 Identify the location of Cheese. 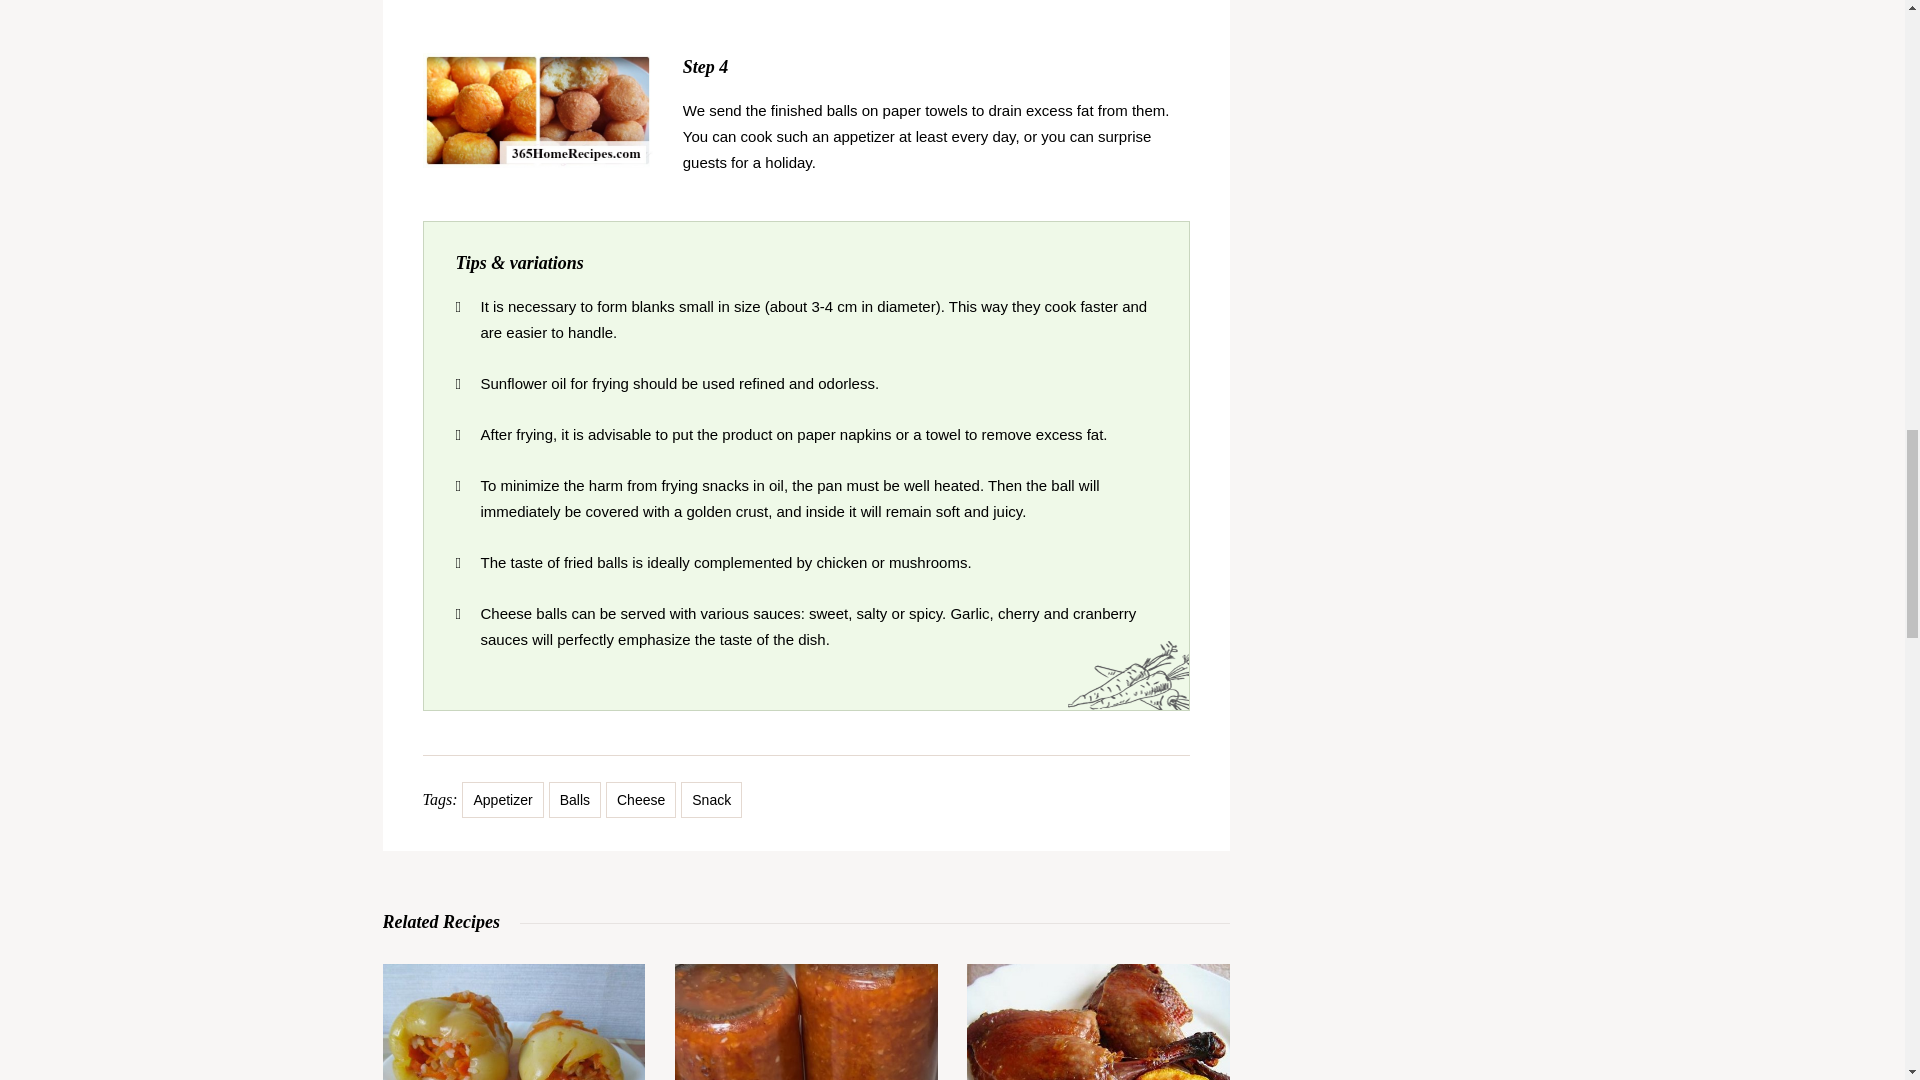
(640, 799).